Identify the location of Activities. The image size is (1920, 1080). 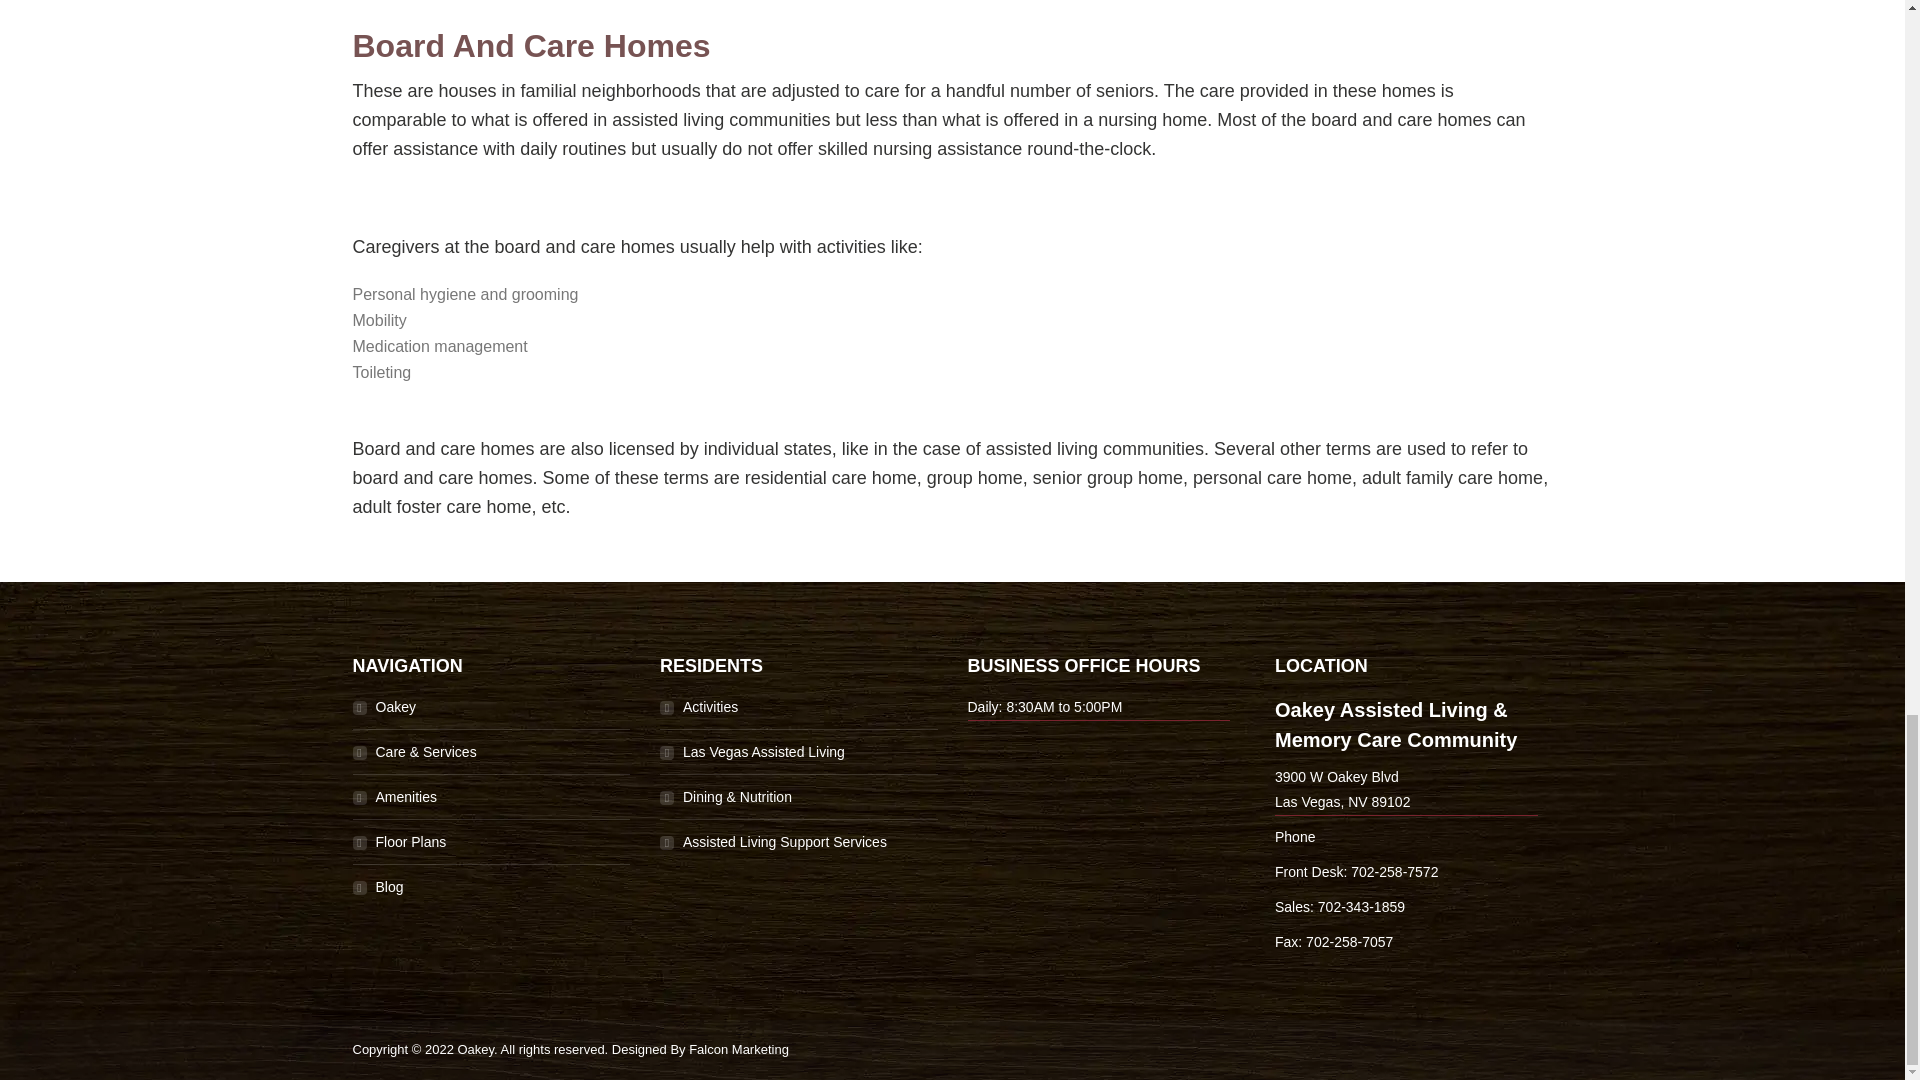
(698, 706).